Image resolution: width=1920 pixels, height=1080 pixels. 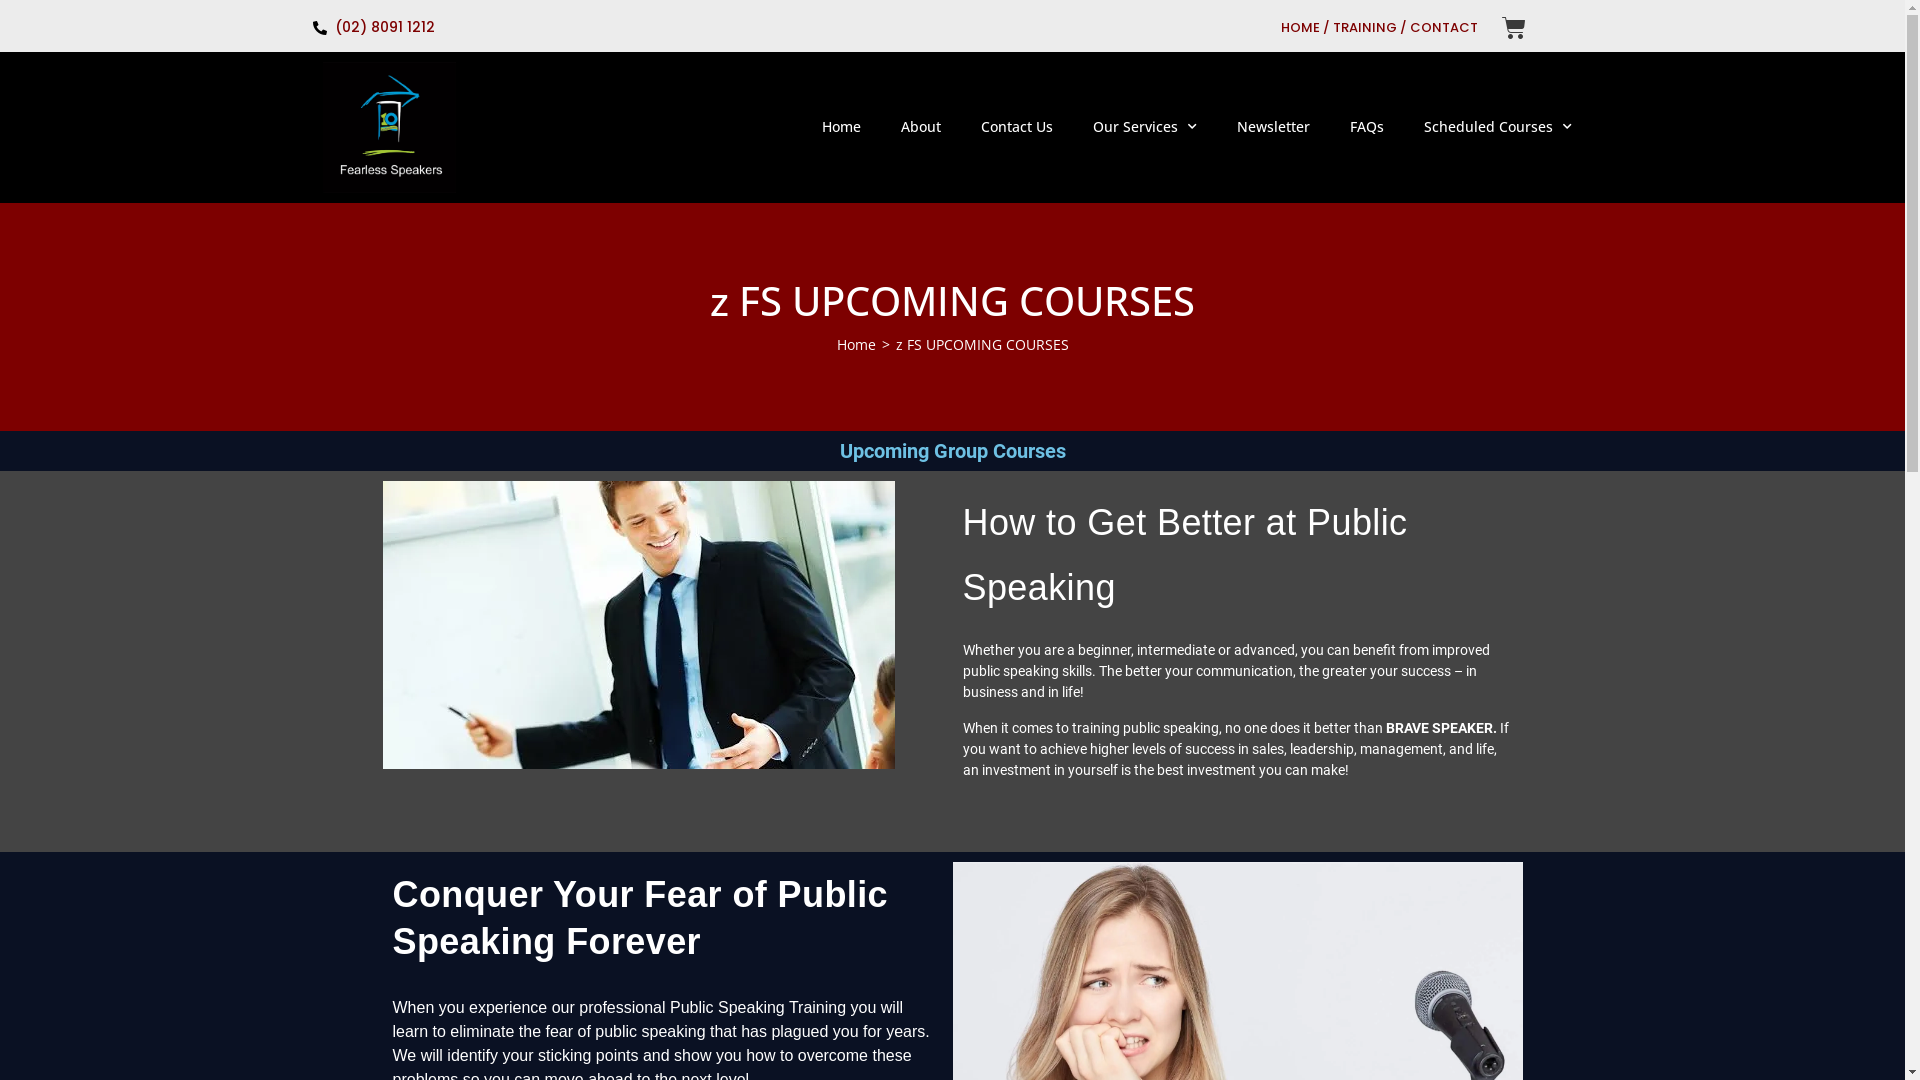 What do you see at coordinates (982, 344) in the screenshot?
I see `z FS UPCOMING COURSES` at bounding box center [982, 344].